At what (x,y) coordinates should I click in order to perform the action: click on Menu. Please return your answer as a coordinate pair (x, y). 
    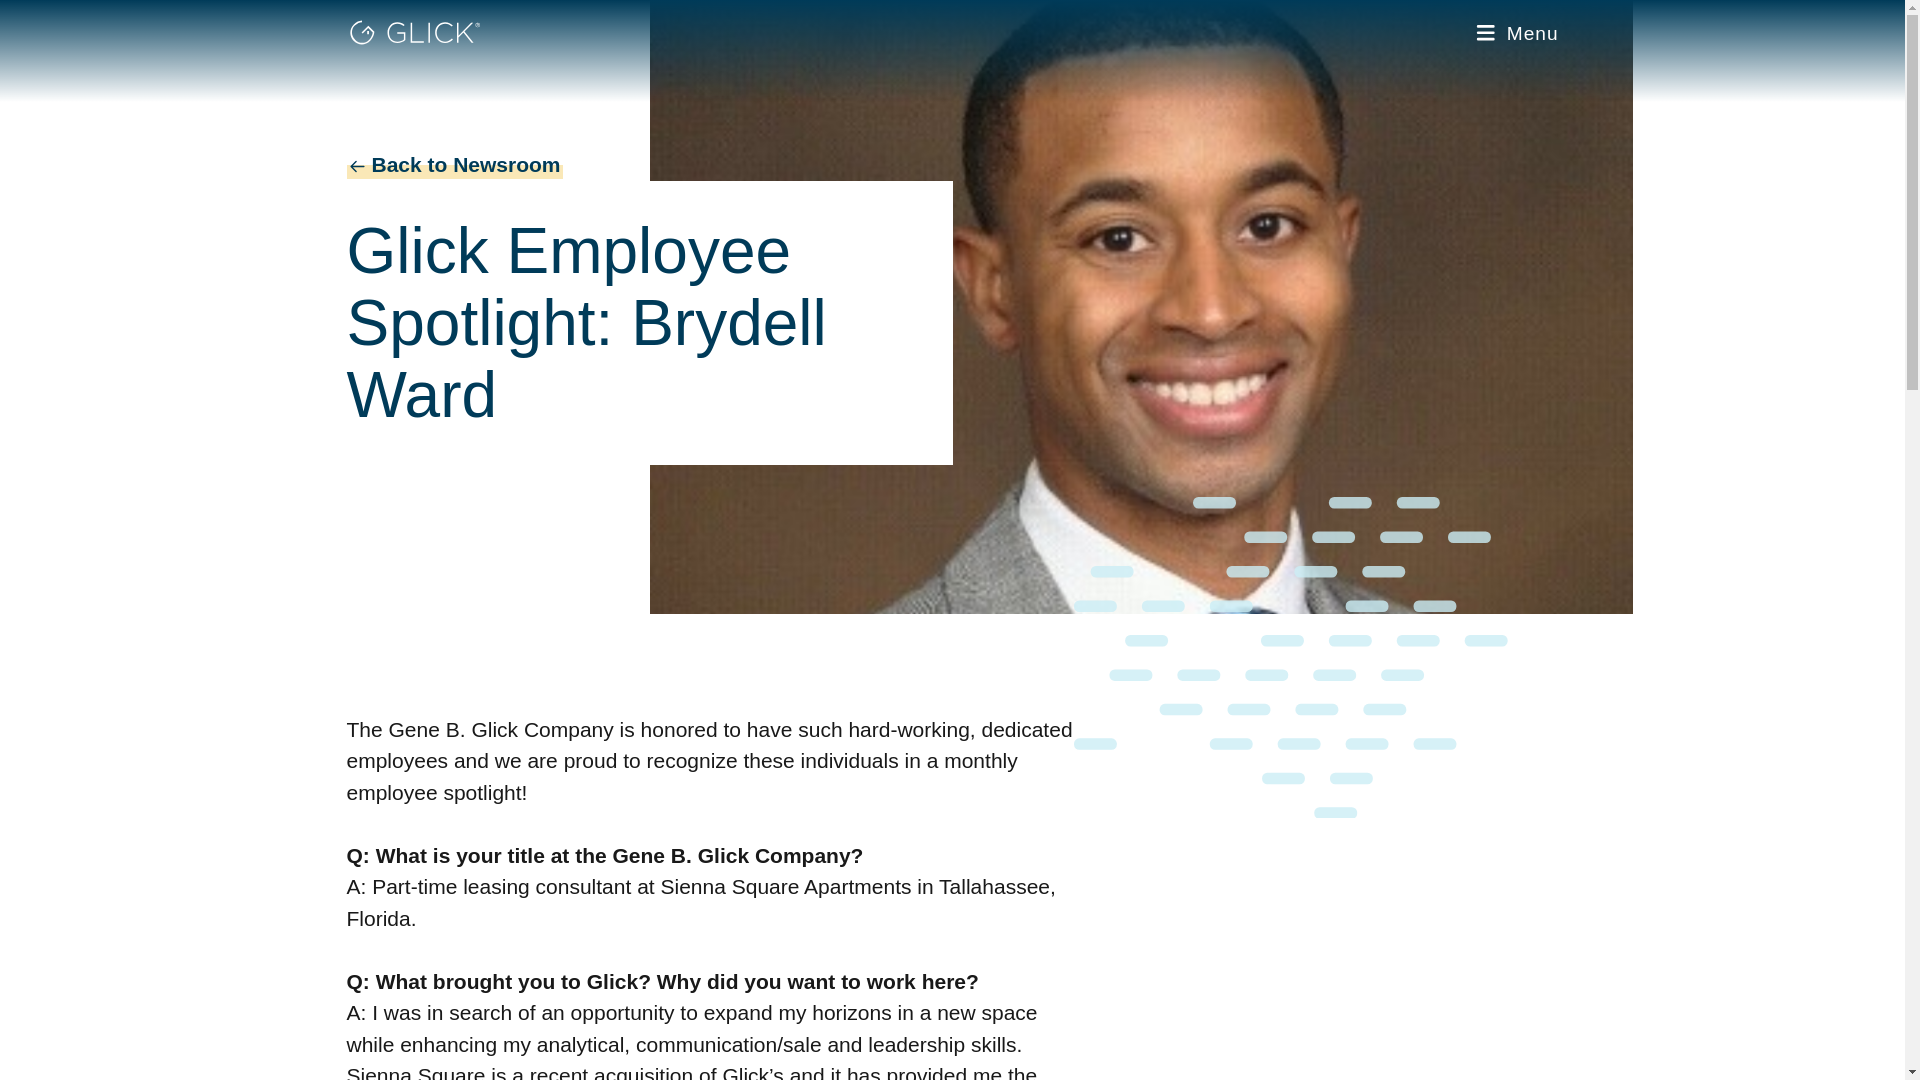
    Looking at the image, I should click on (1516, 33).